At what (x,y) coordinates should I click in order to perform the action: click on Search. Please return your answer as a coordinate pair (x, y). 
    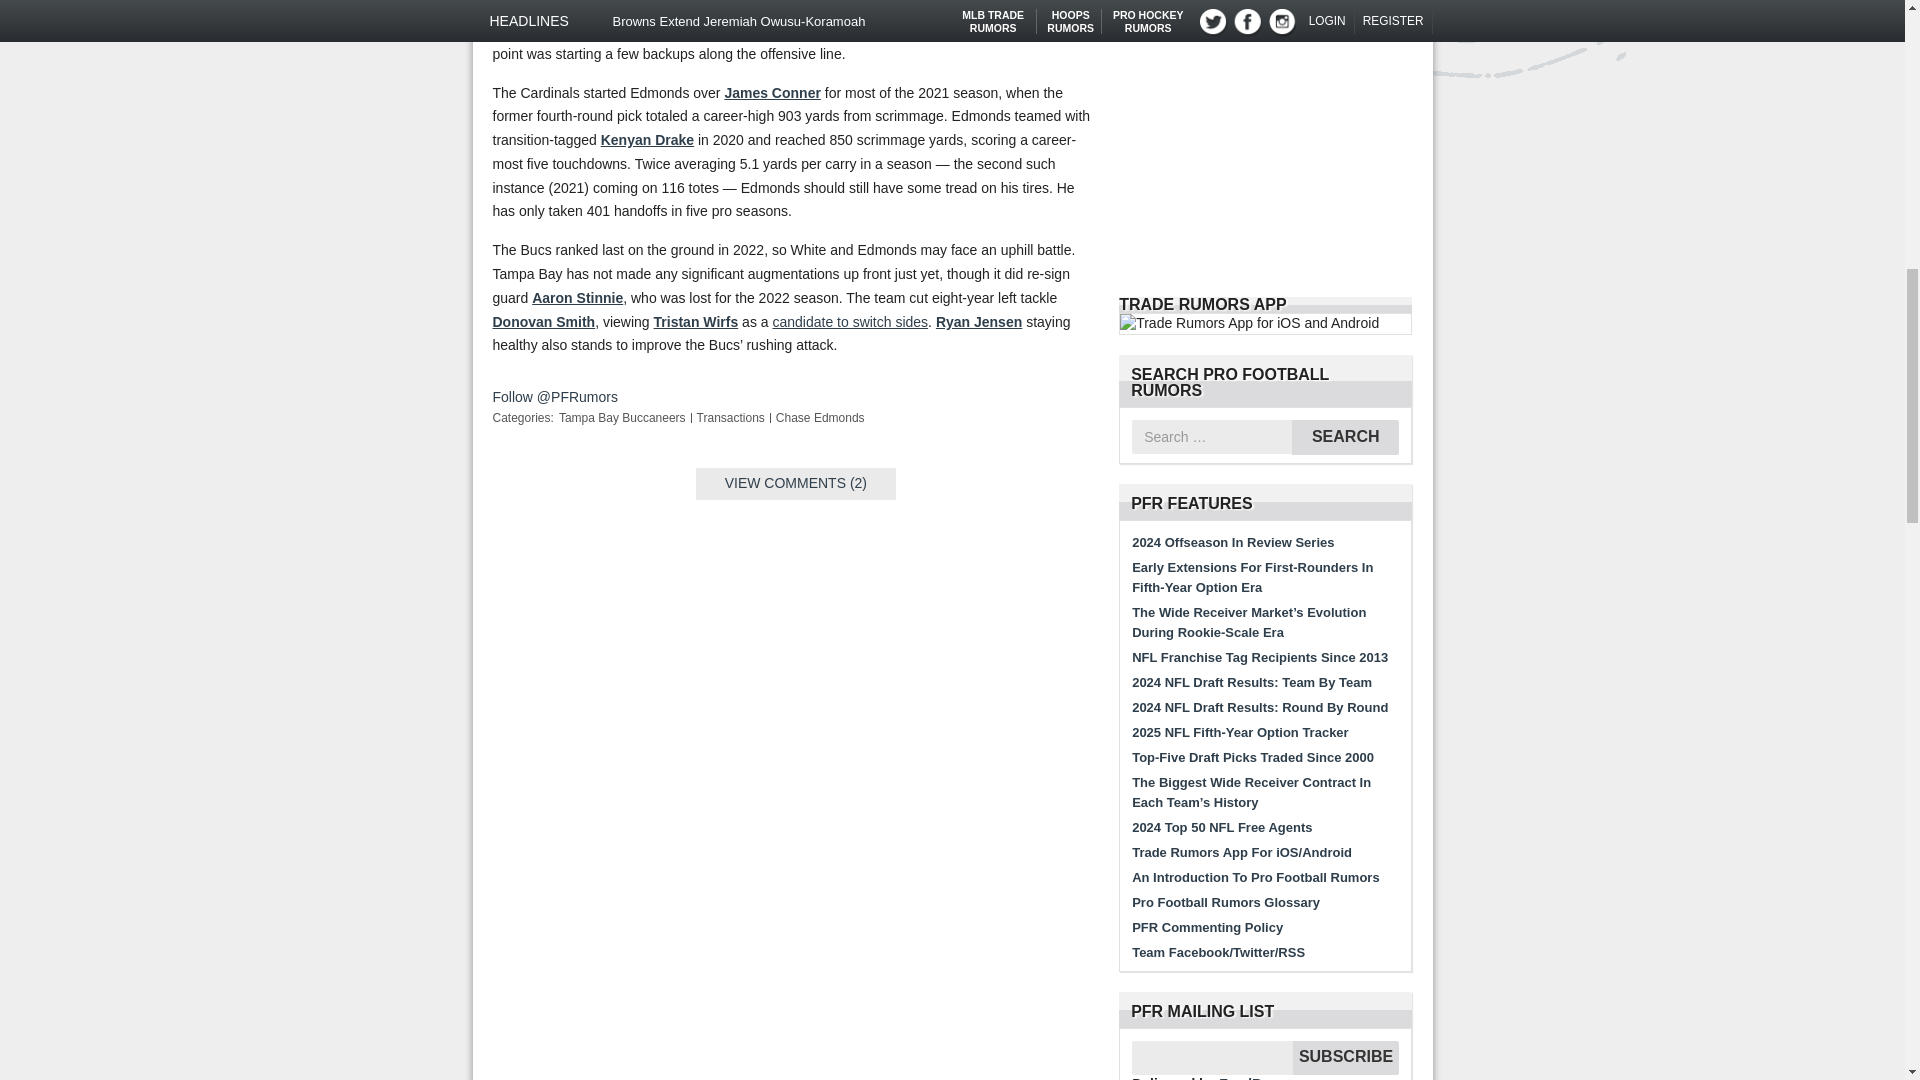
    Looking at the image, I should click on (1346, 437).